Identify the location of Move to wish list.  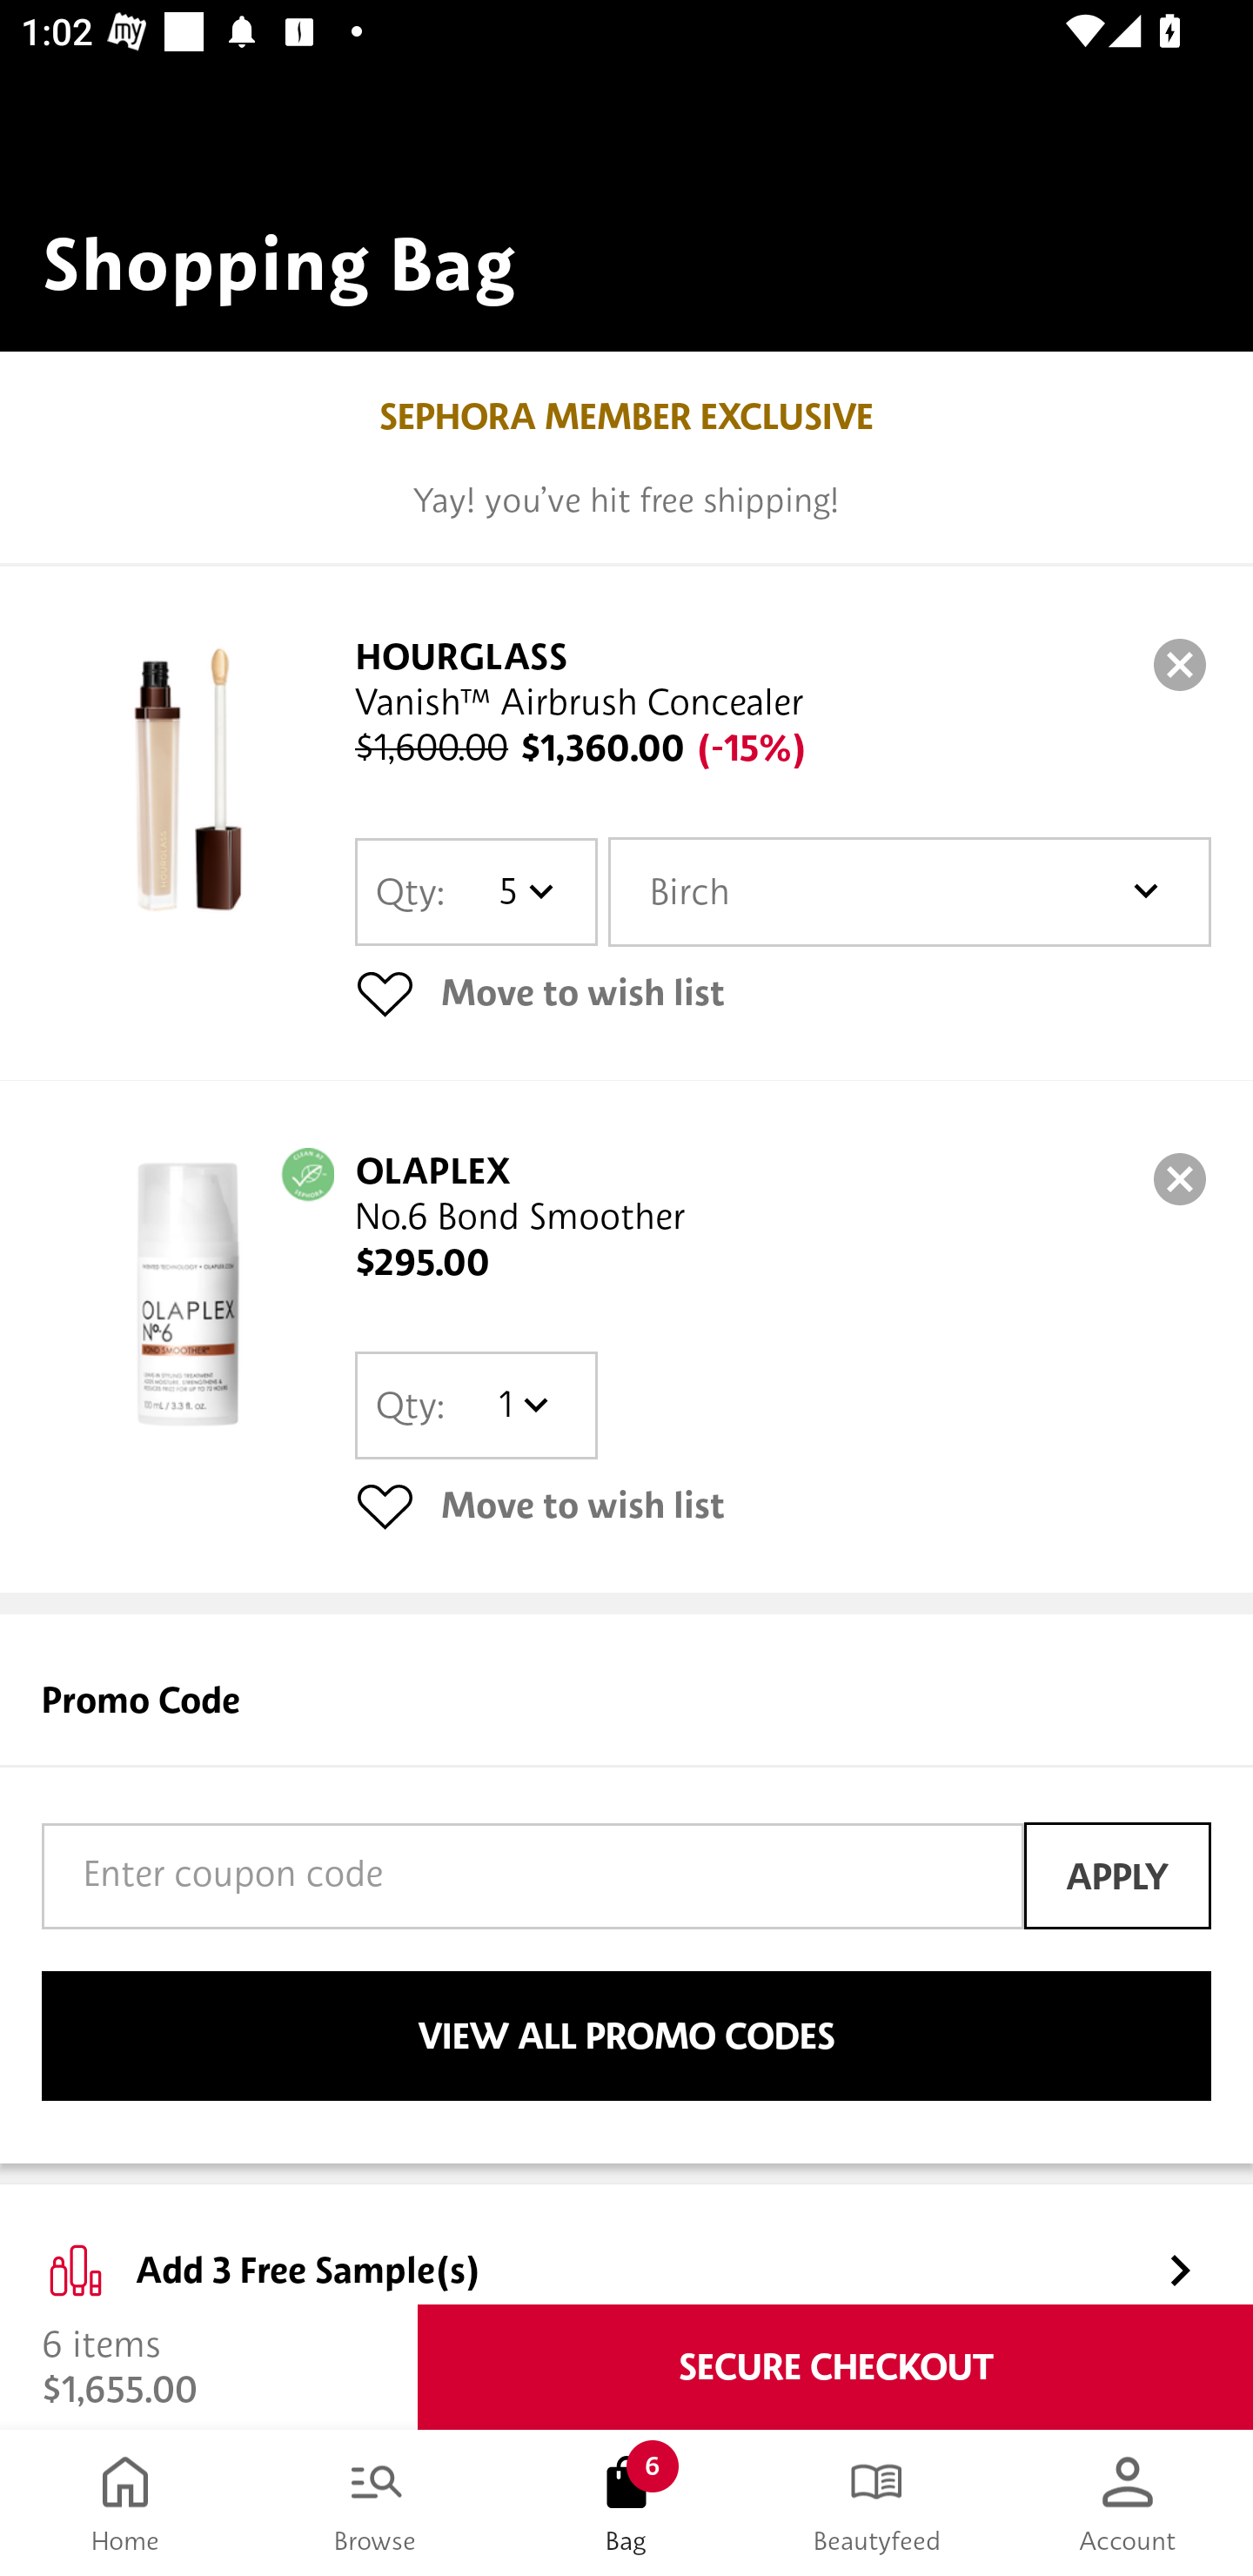
(783, 992).